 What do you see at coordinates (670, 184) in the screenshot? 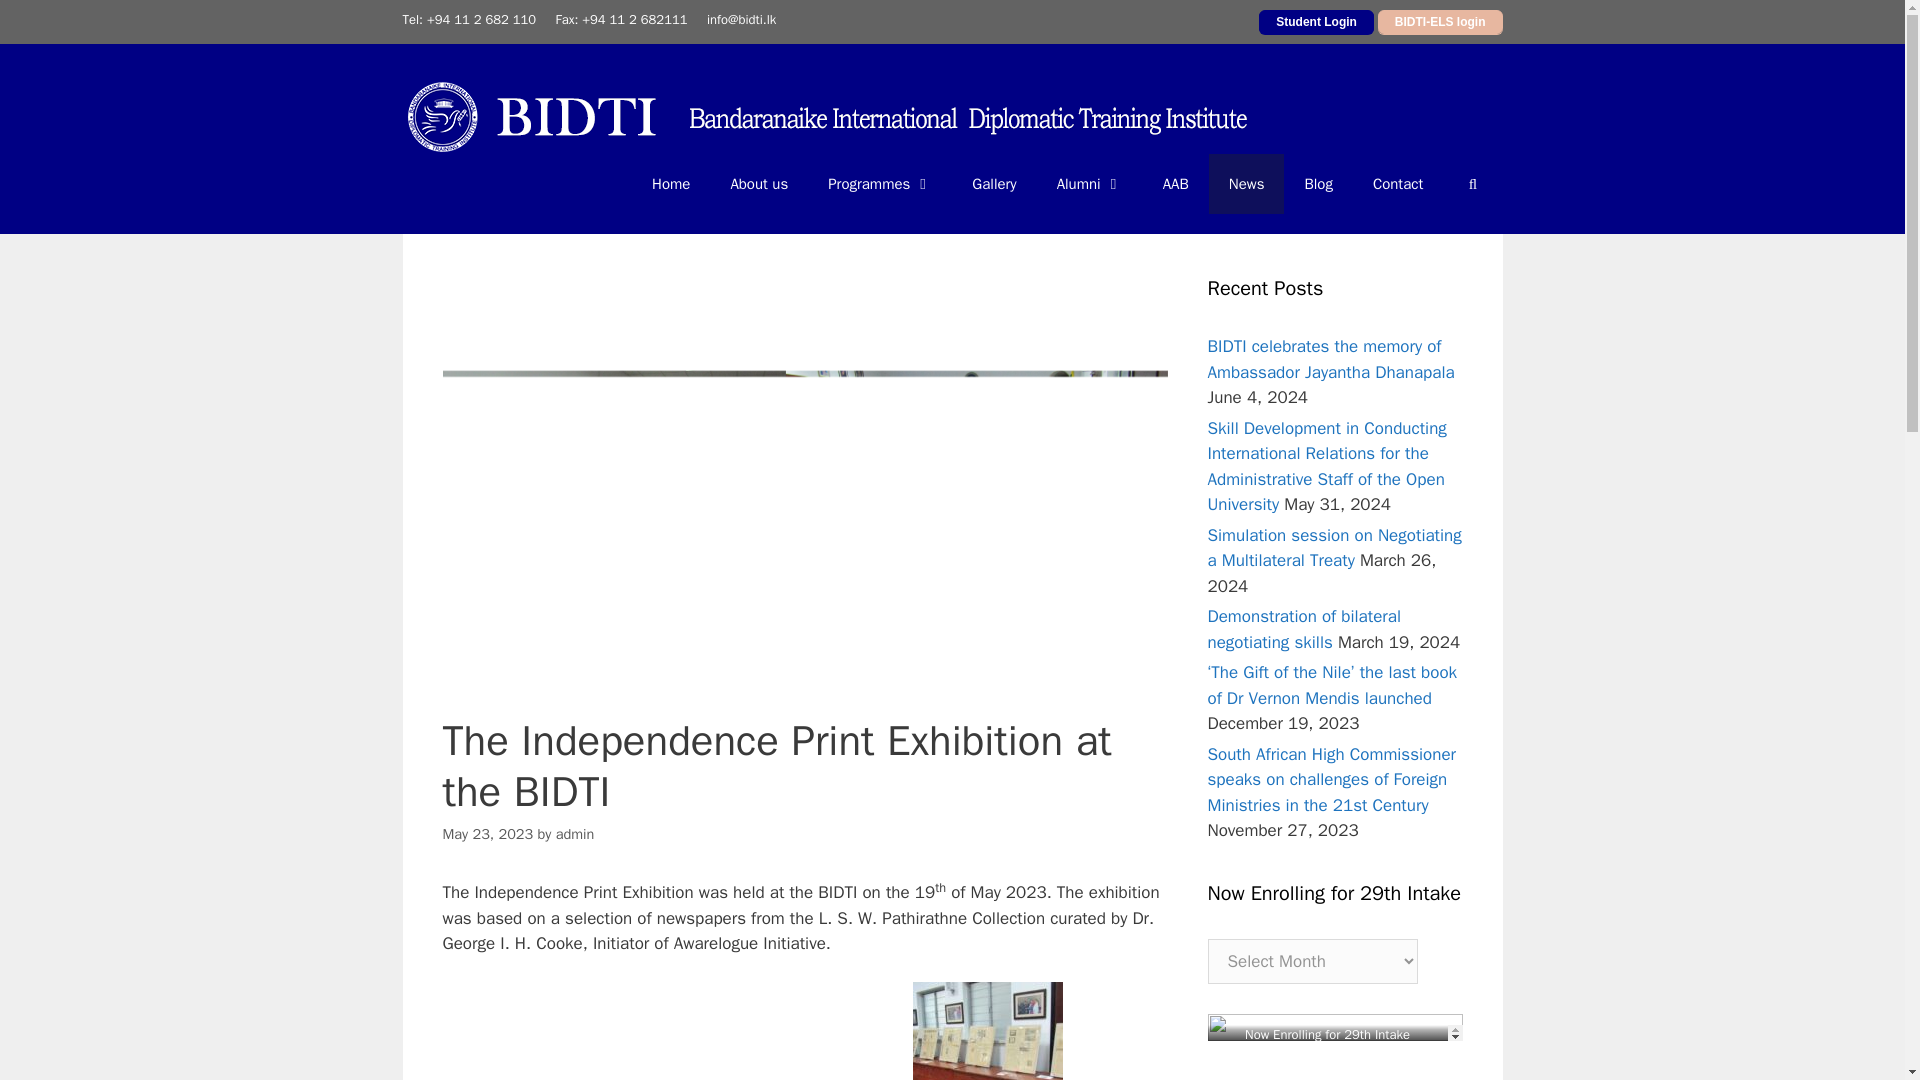
I see `Home` at bounding box center [670, 184].